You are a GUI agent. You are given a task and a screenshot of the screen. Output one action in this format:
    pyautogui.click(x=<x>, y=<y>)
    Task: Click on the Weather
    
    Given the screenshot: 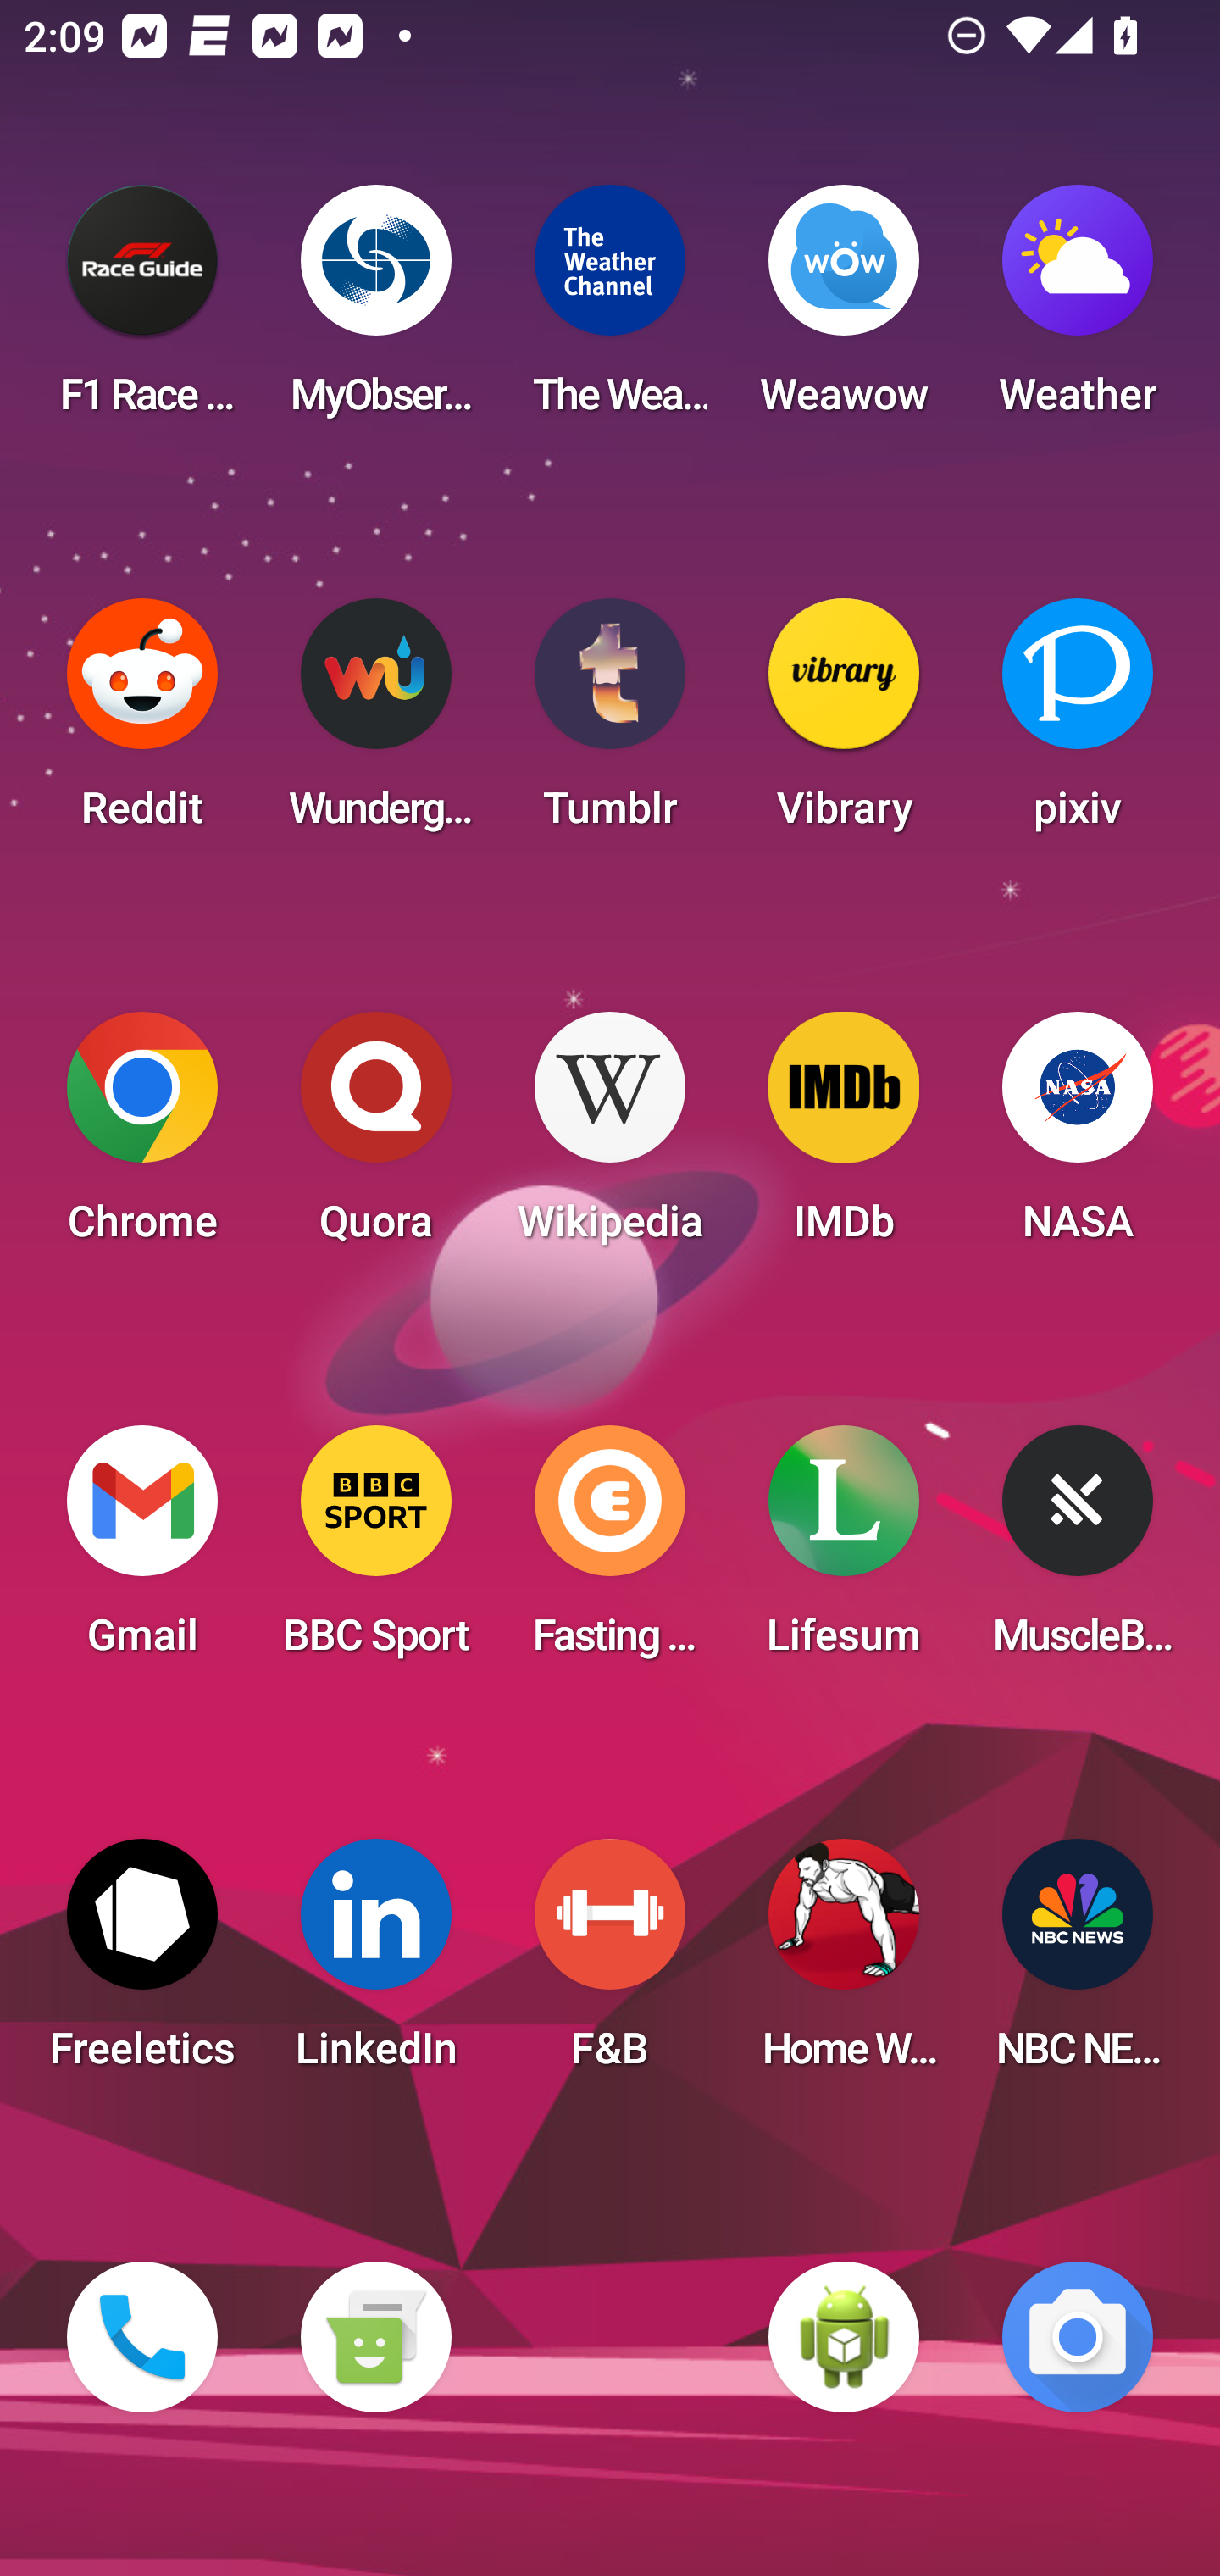 What is the action you would take?
    pyautogui.click(x=1078, y=310)
    